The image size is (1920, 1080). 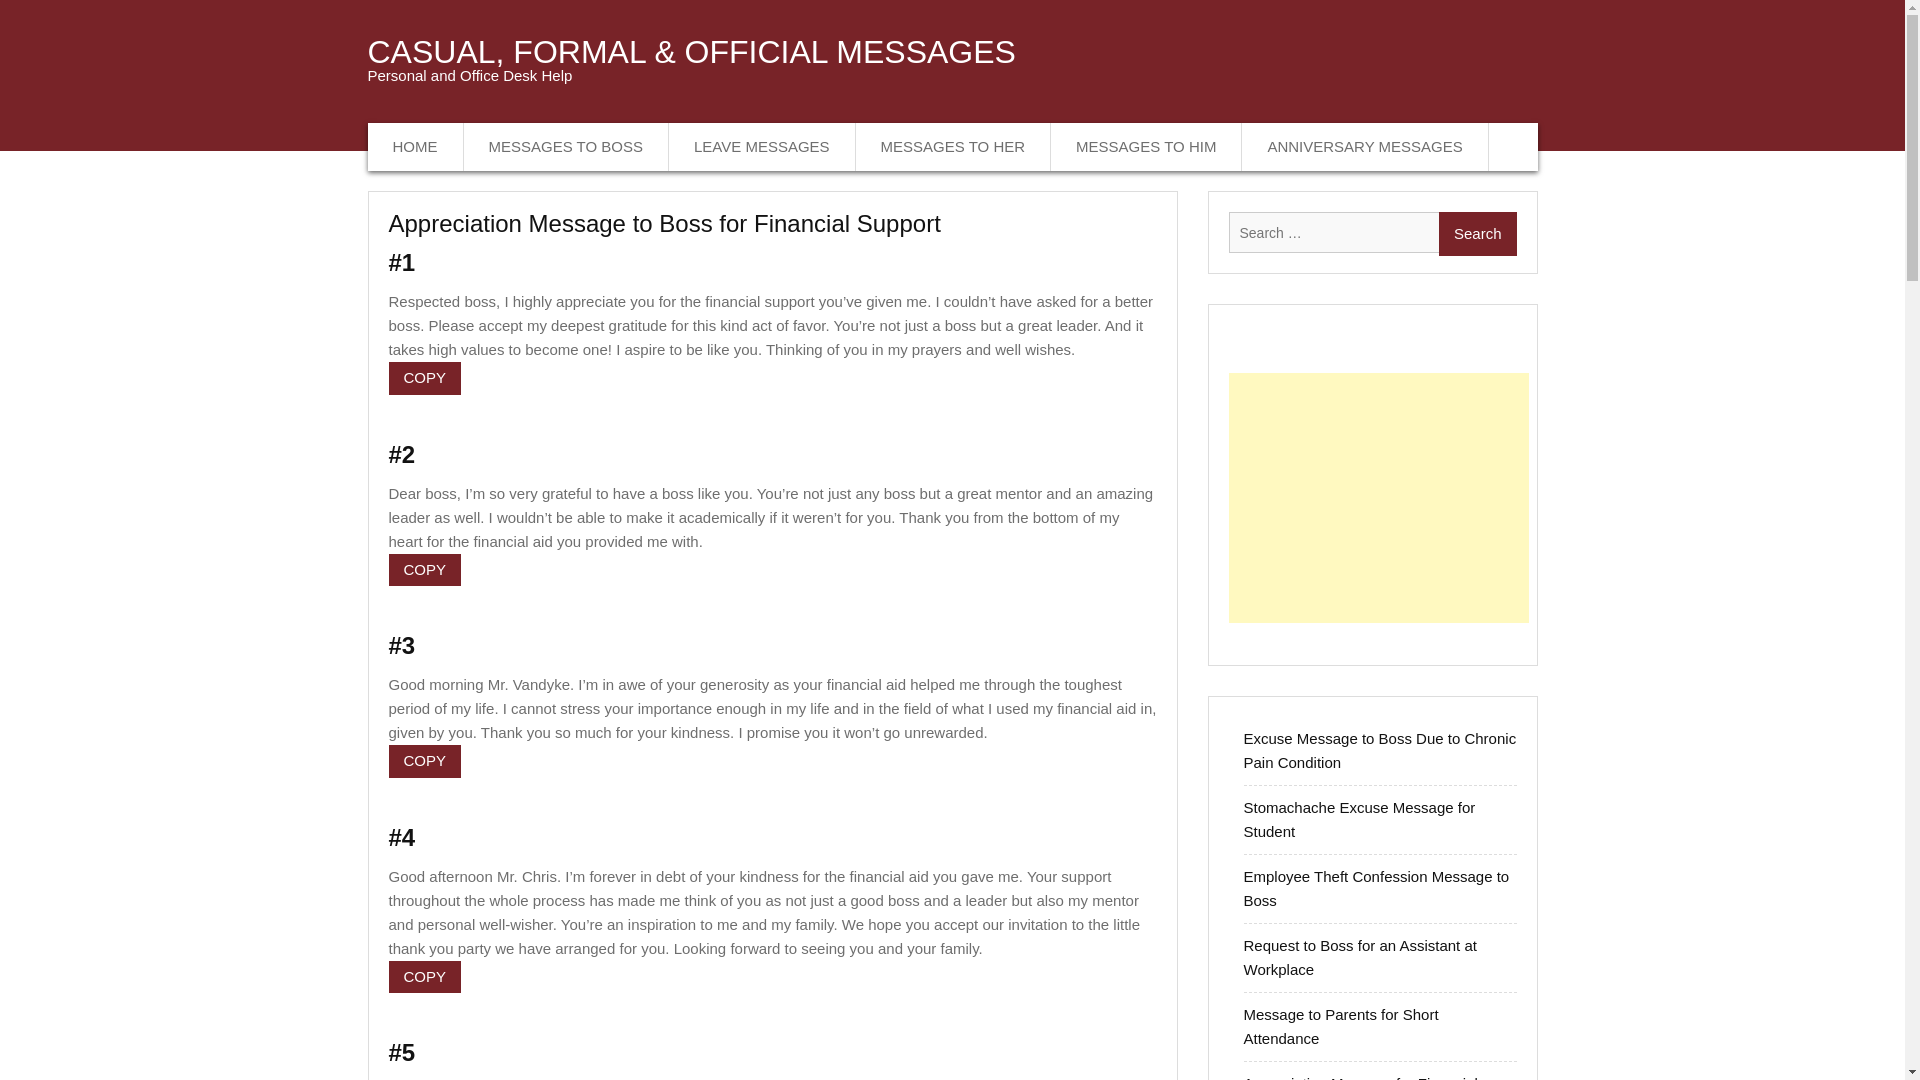 I want to click on COPY, so click(x=424, y=761).